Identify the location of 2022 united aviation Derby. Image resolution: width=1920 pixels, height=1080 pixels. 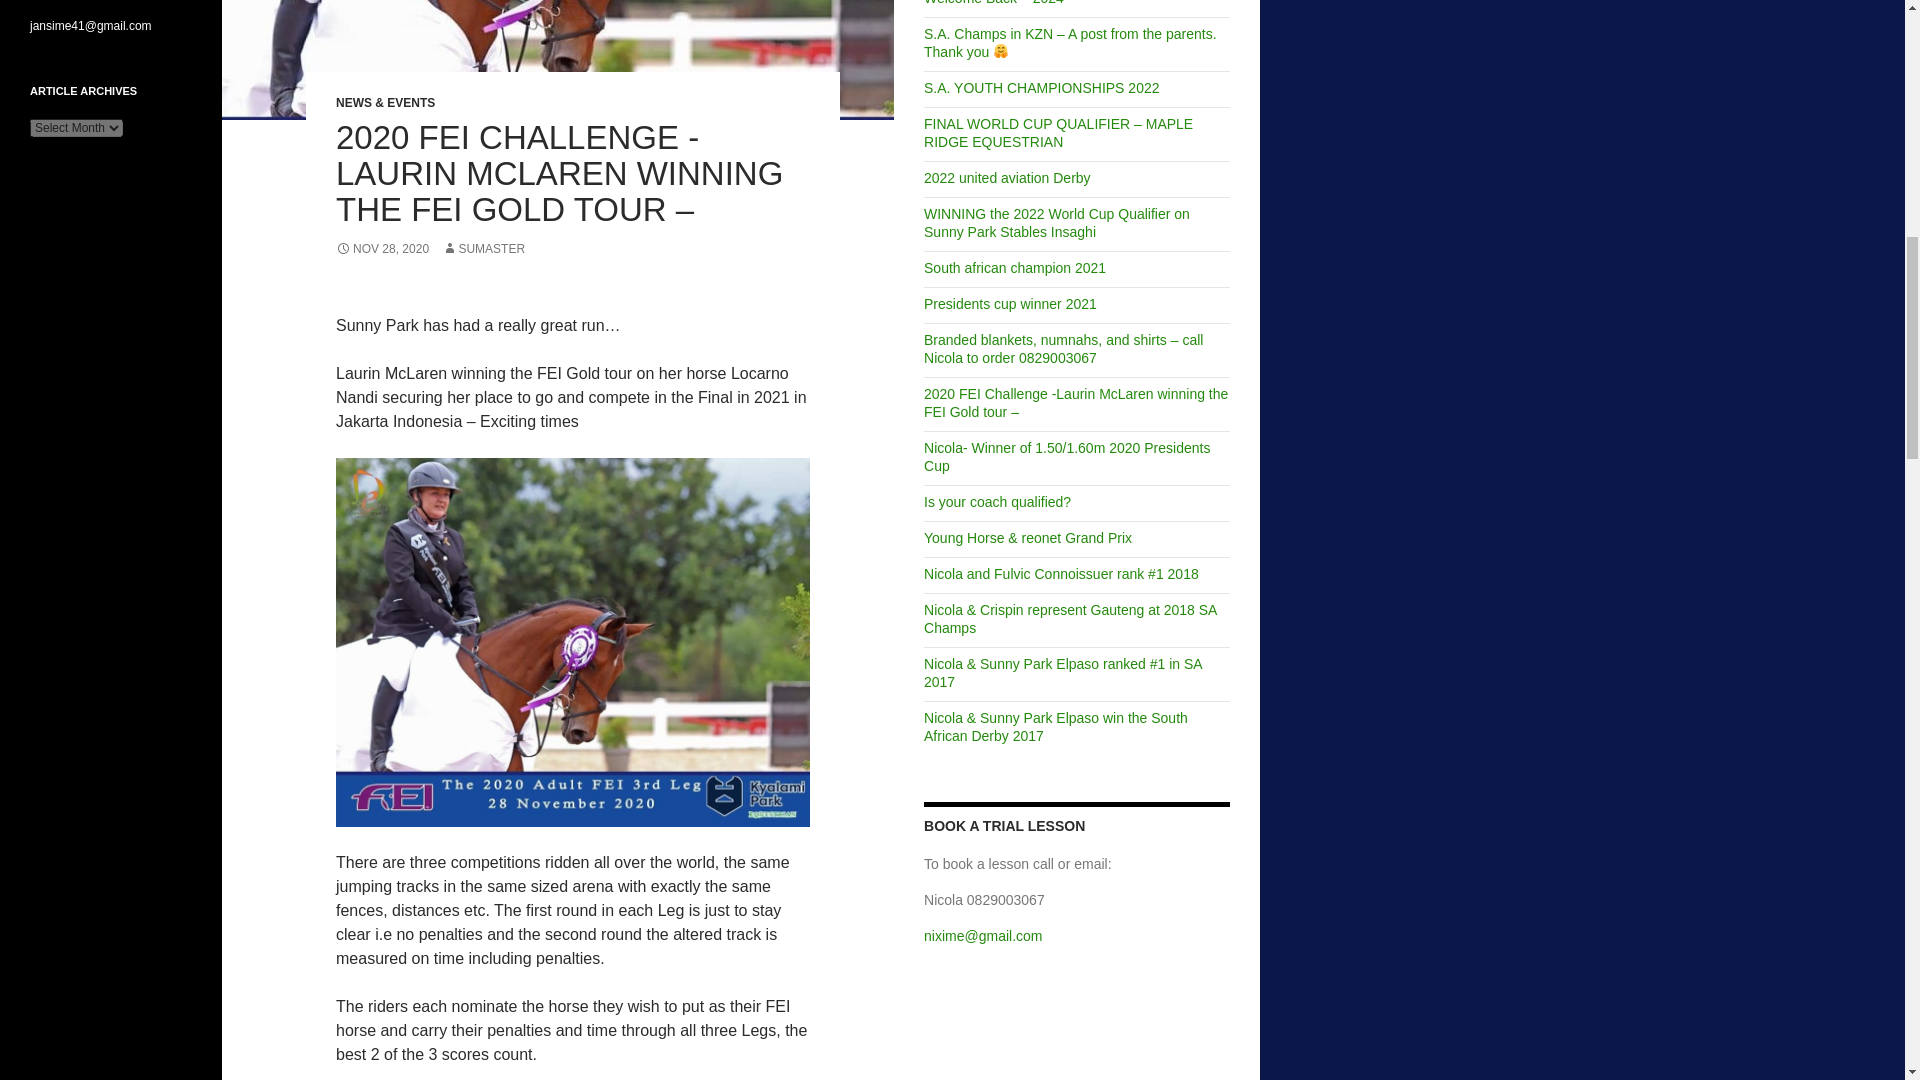
(1006, 177).